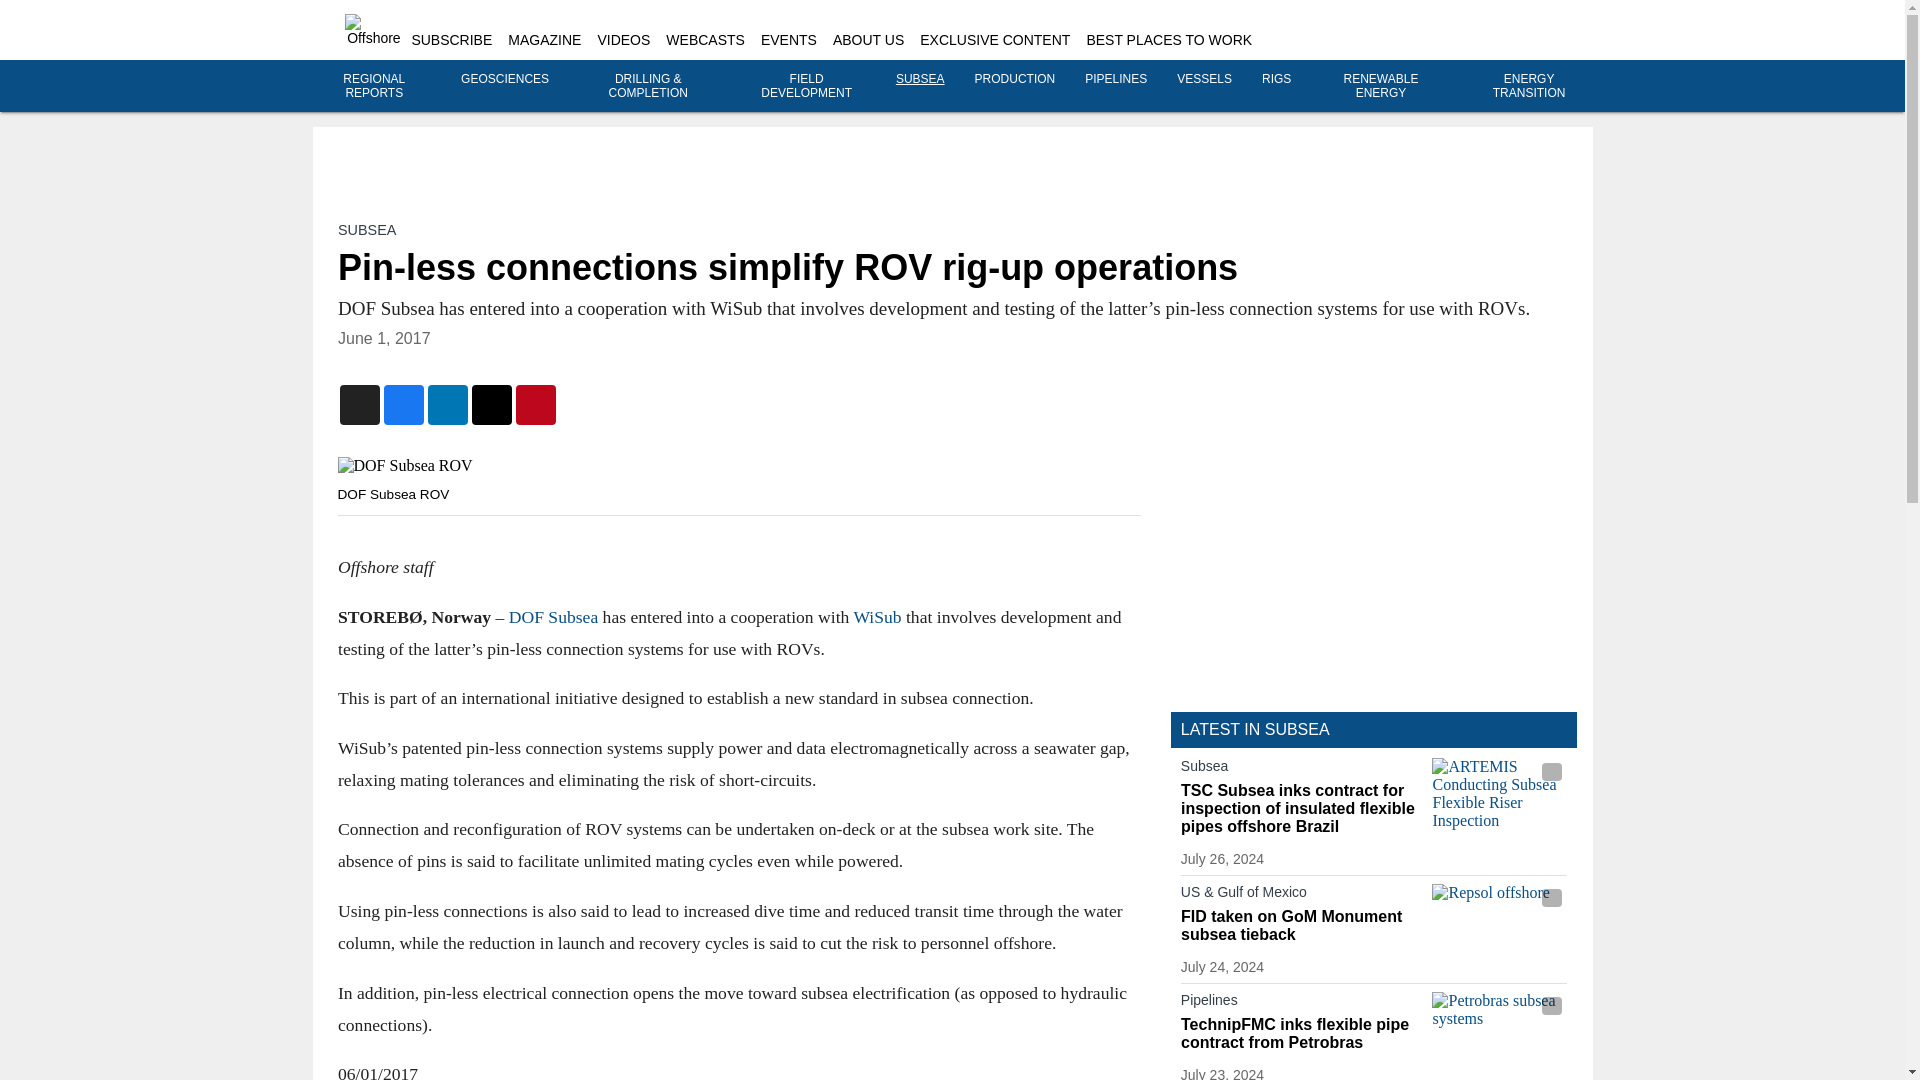 Image resolution: width=1920 pixels, height=1080 pixels. What do you see at coordinates (994, 40) in the screenshot?
I see `EXCLUSIVE CONTENT` at bounding box center [994, 40].